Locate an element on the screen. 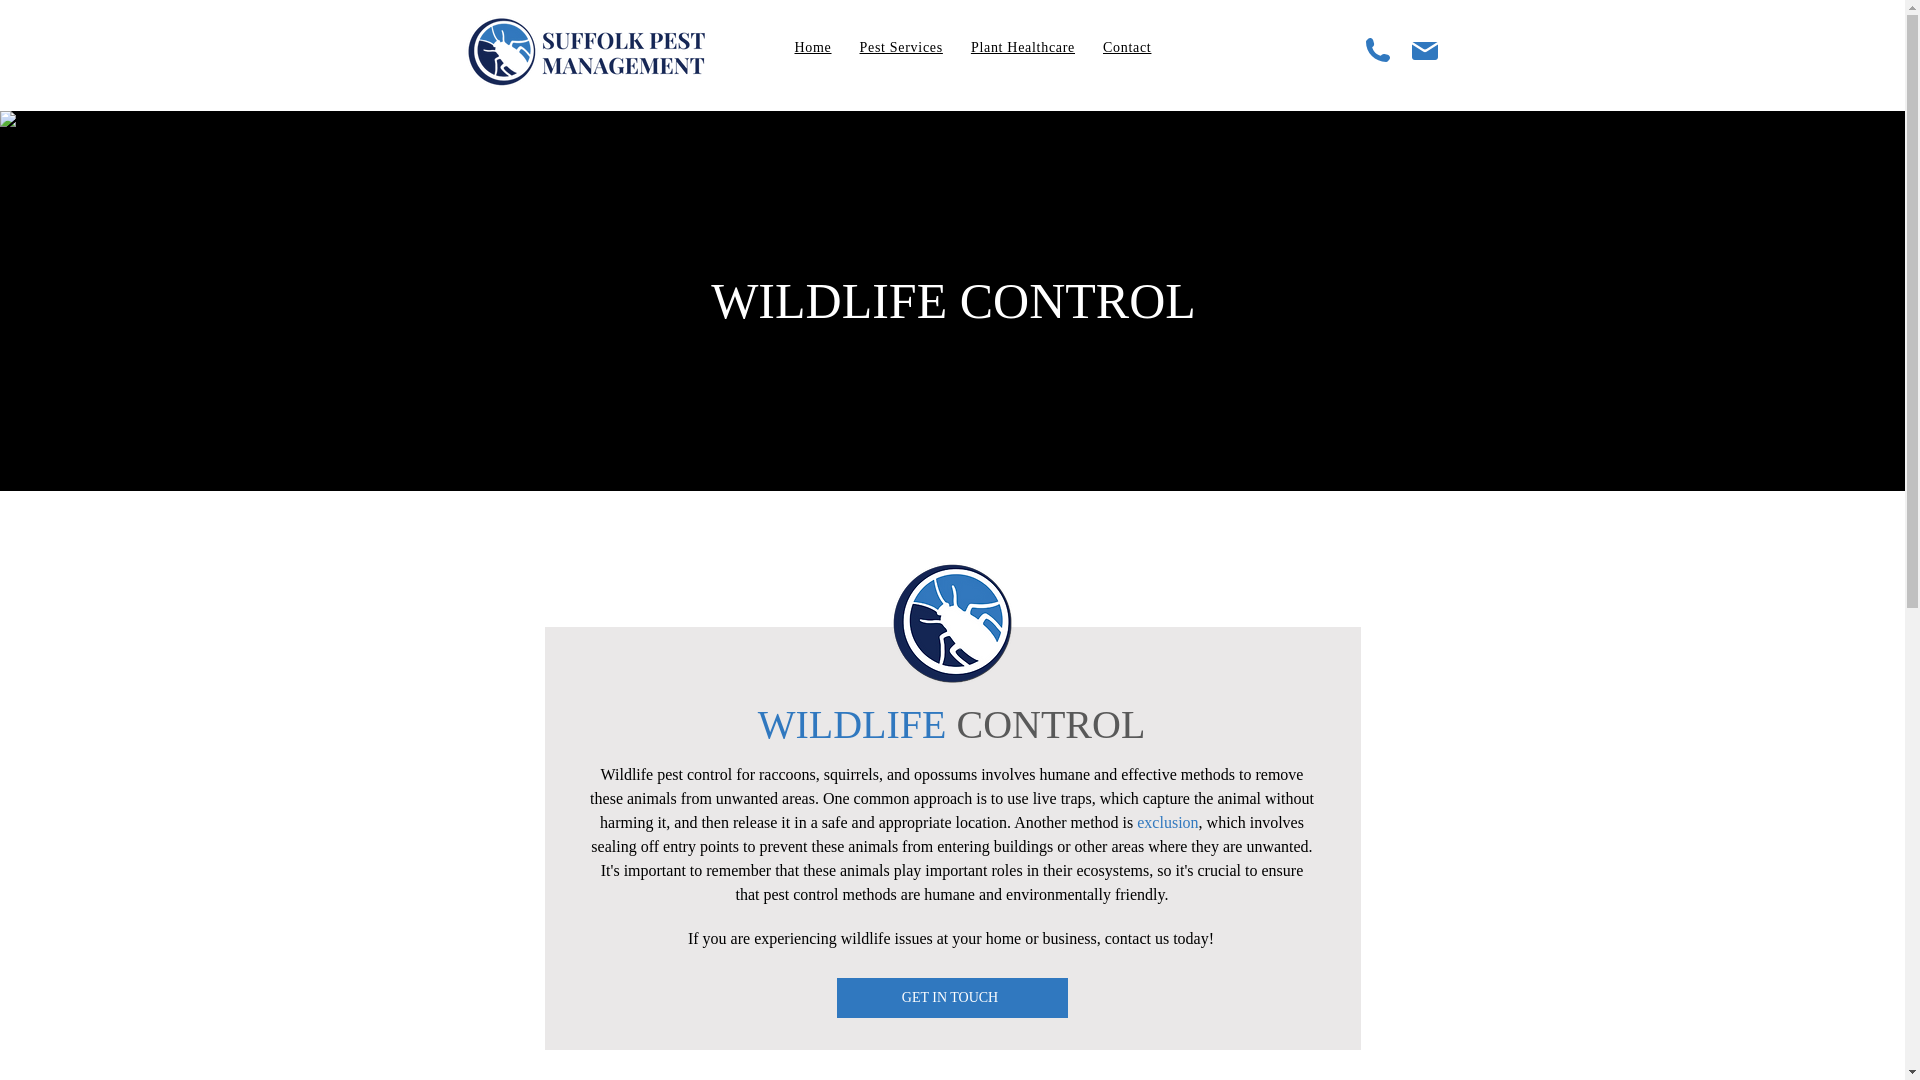  Plant Healthcare is located at coordinates (1022, 48).